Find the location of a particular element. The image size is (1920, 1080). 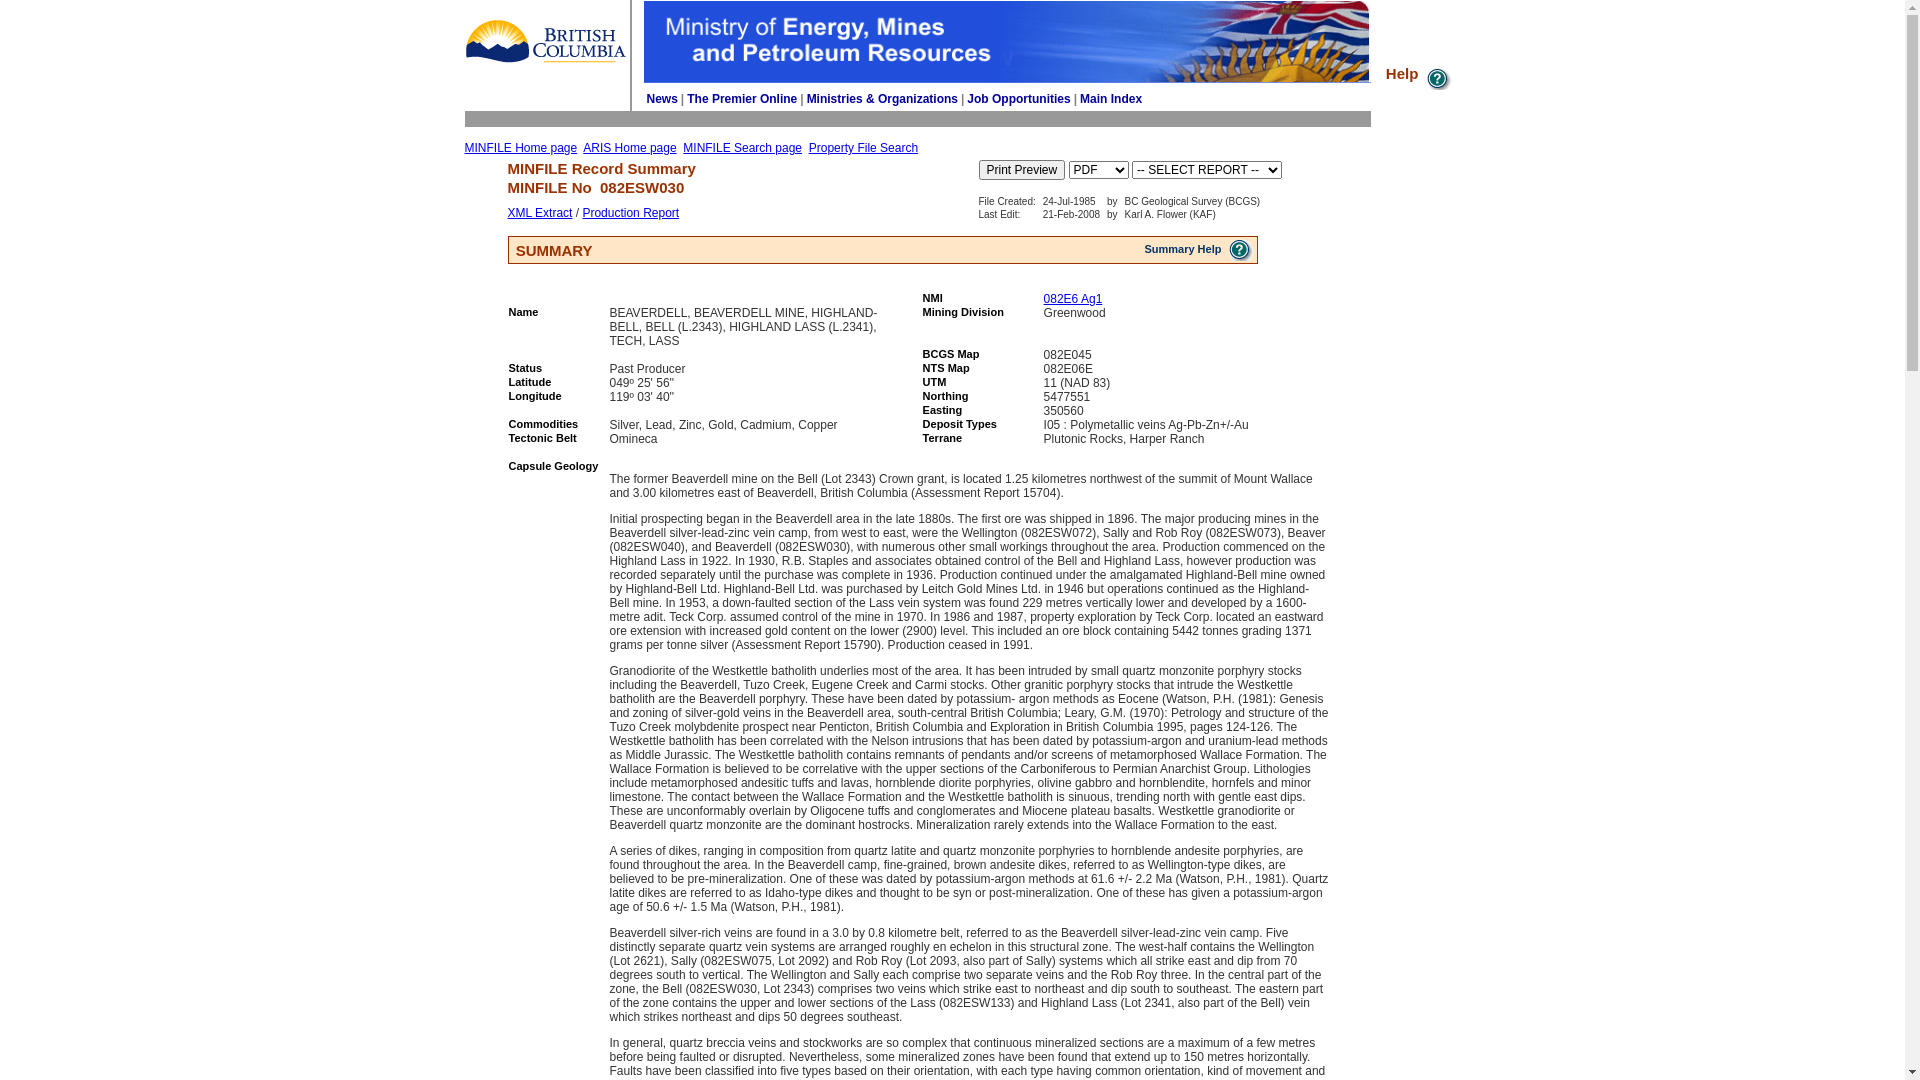

The Premier Online is located at coordinates (742, 99).